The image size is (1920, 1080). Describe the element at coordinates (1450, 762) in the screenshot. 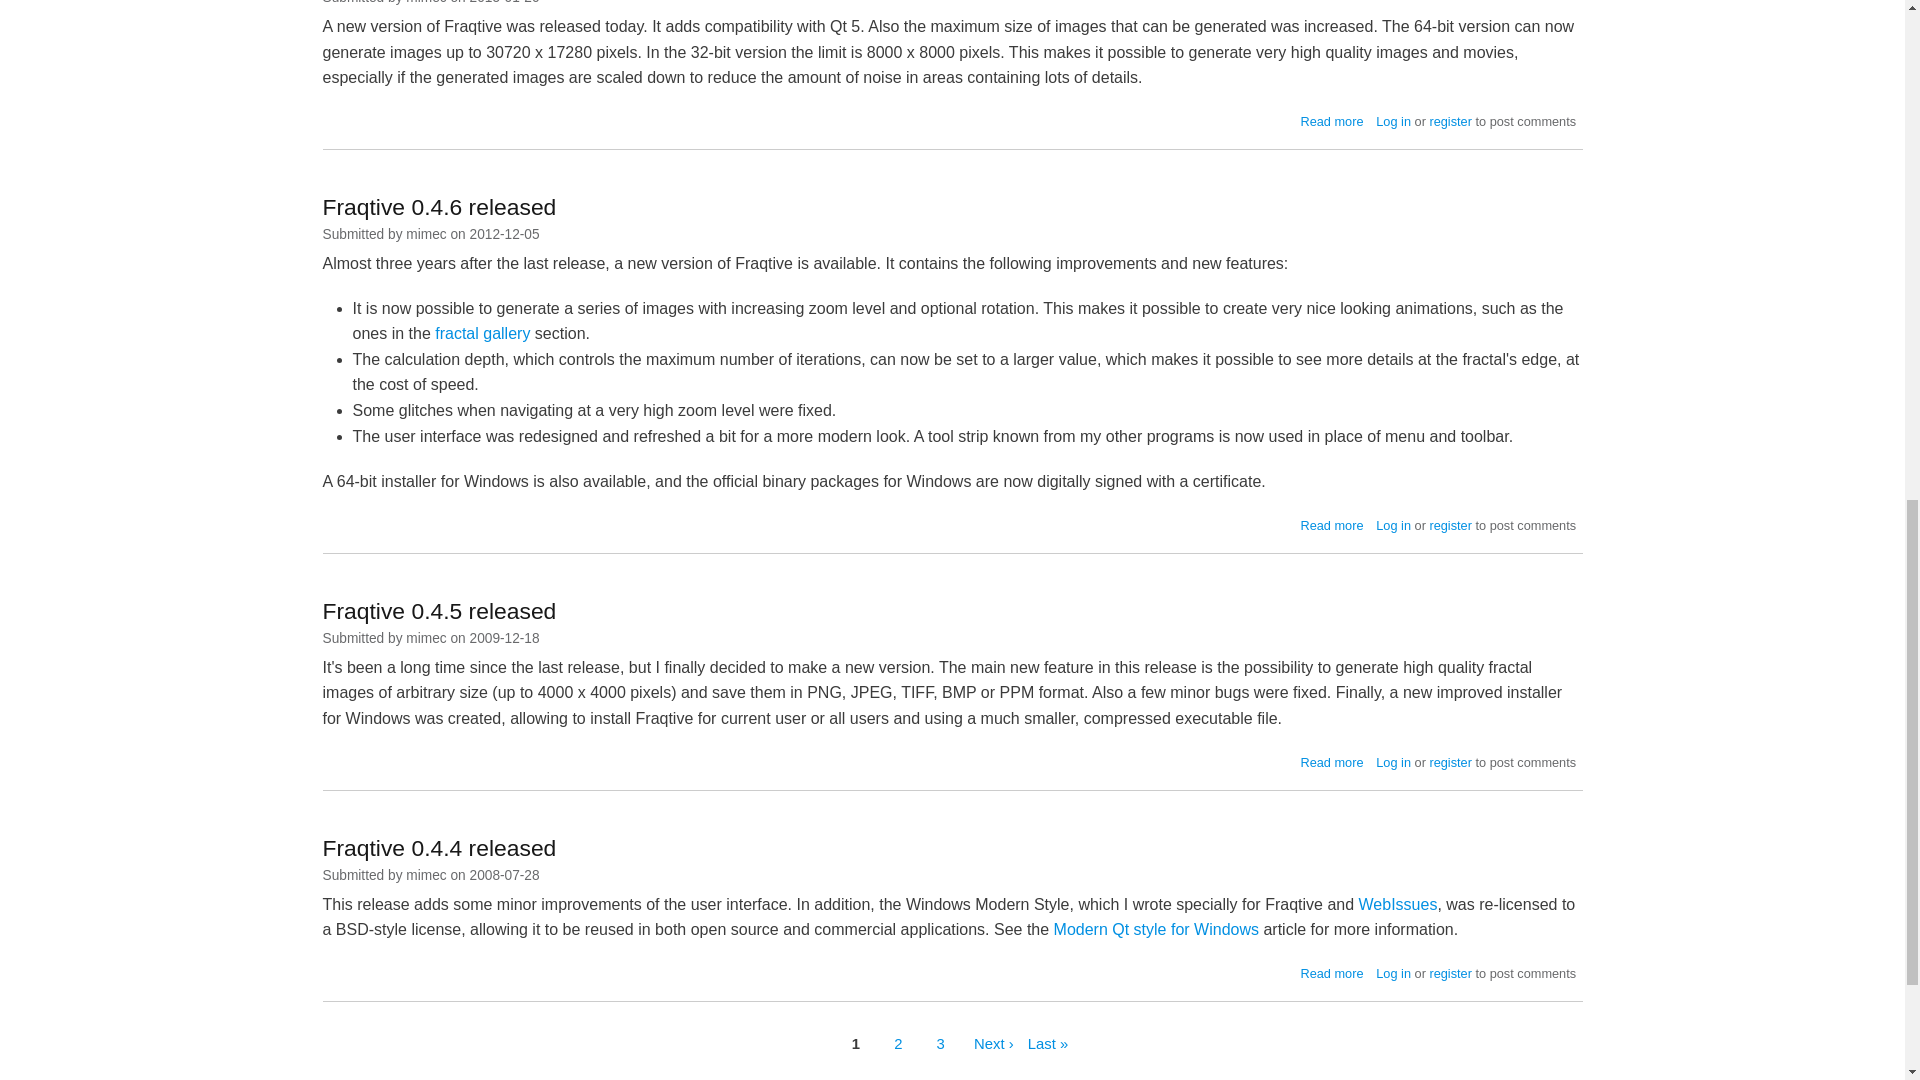

I see `register` at that location.